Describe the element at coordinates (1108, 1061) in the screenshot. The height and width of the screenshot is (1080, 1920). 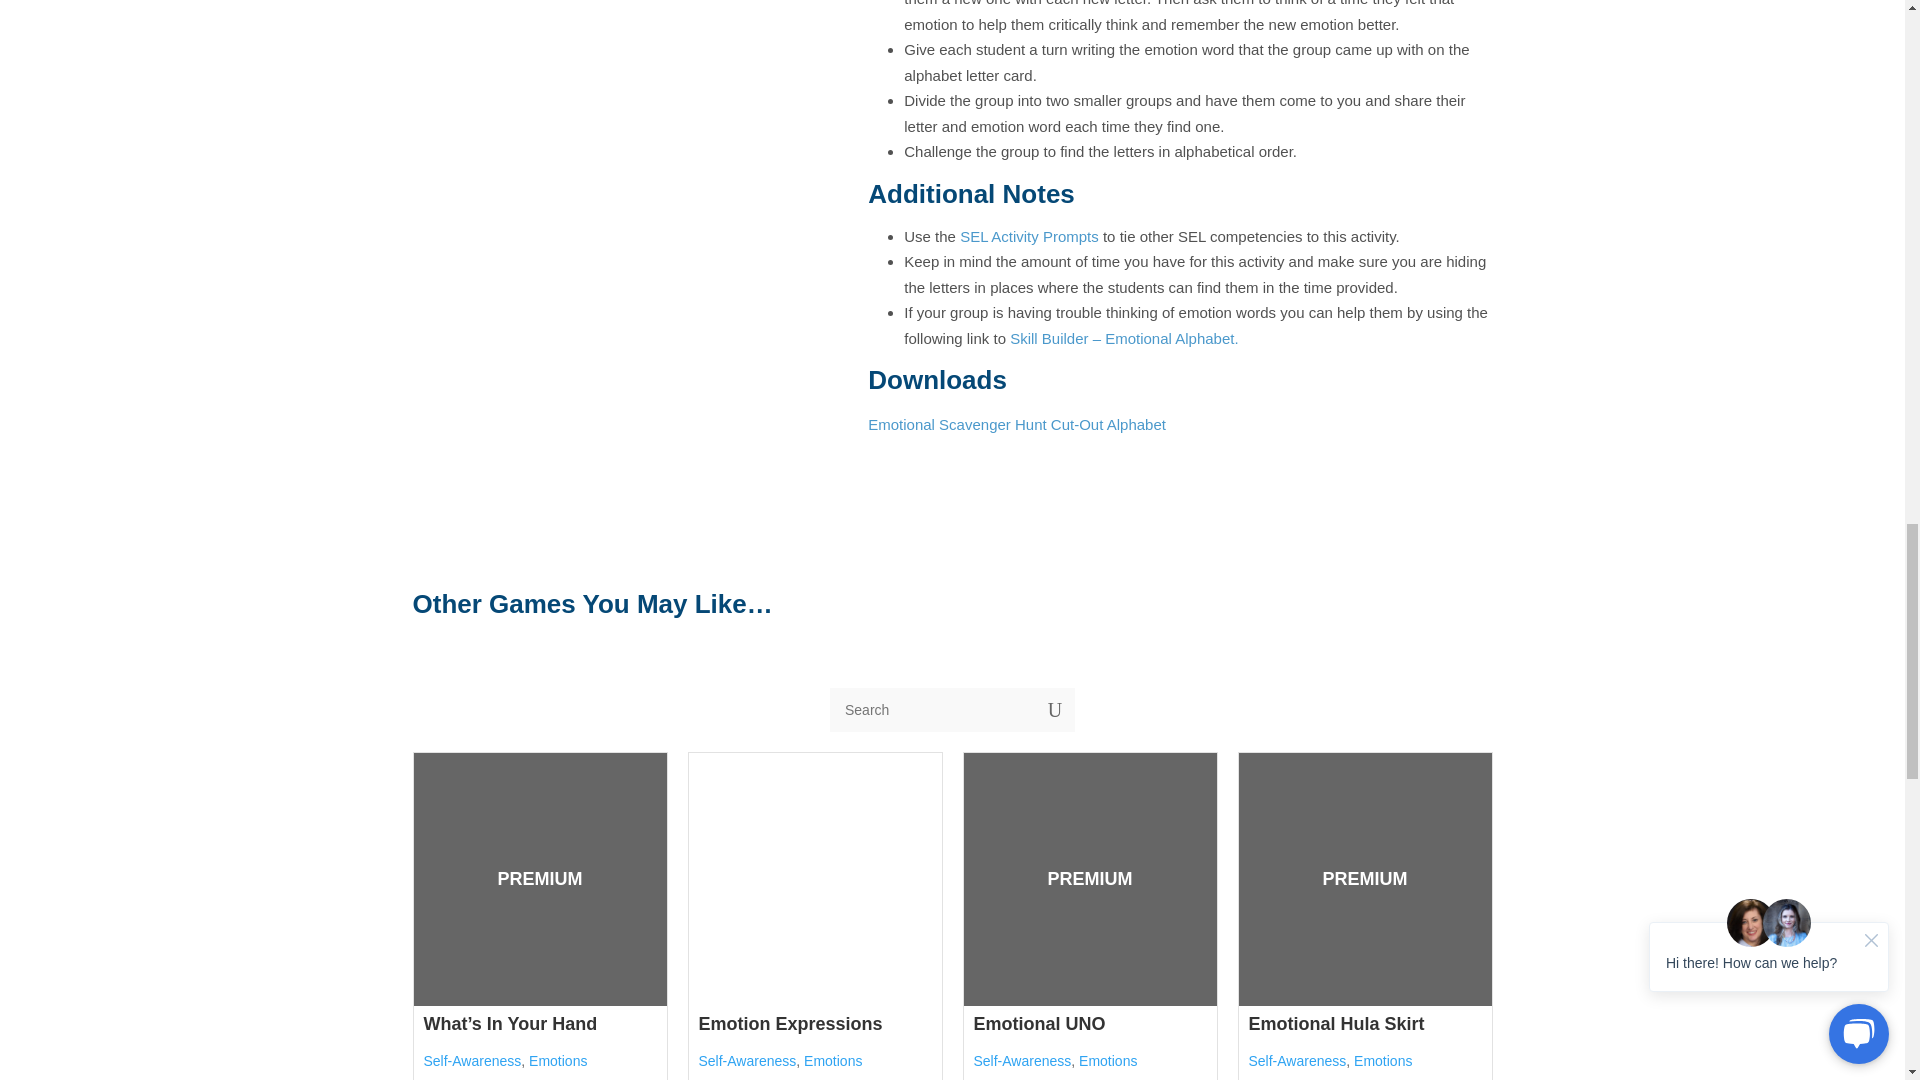
I see `Emotions` at that location.